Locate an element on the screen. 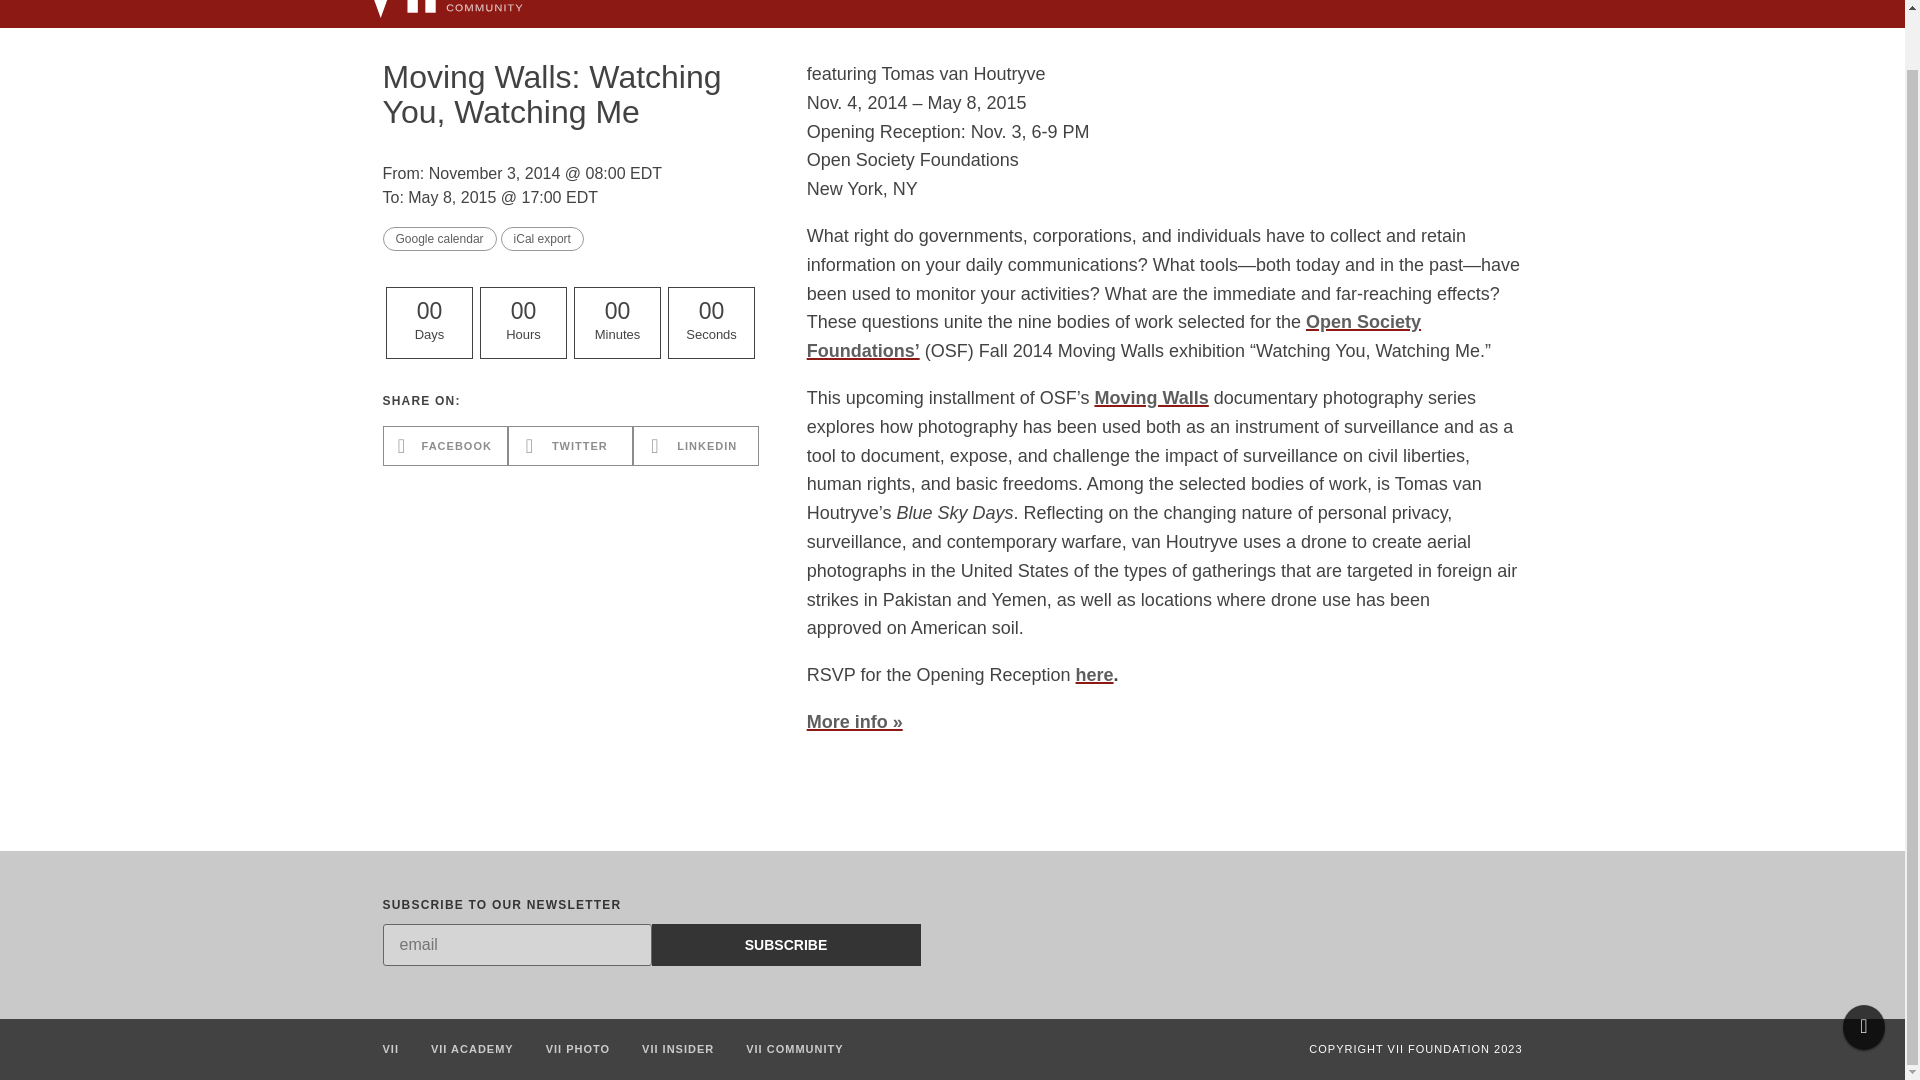 This screenshot has width=1920, height=1080. Moving Walls is located at coordinates (1150, 398).